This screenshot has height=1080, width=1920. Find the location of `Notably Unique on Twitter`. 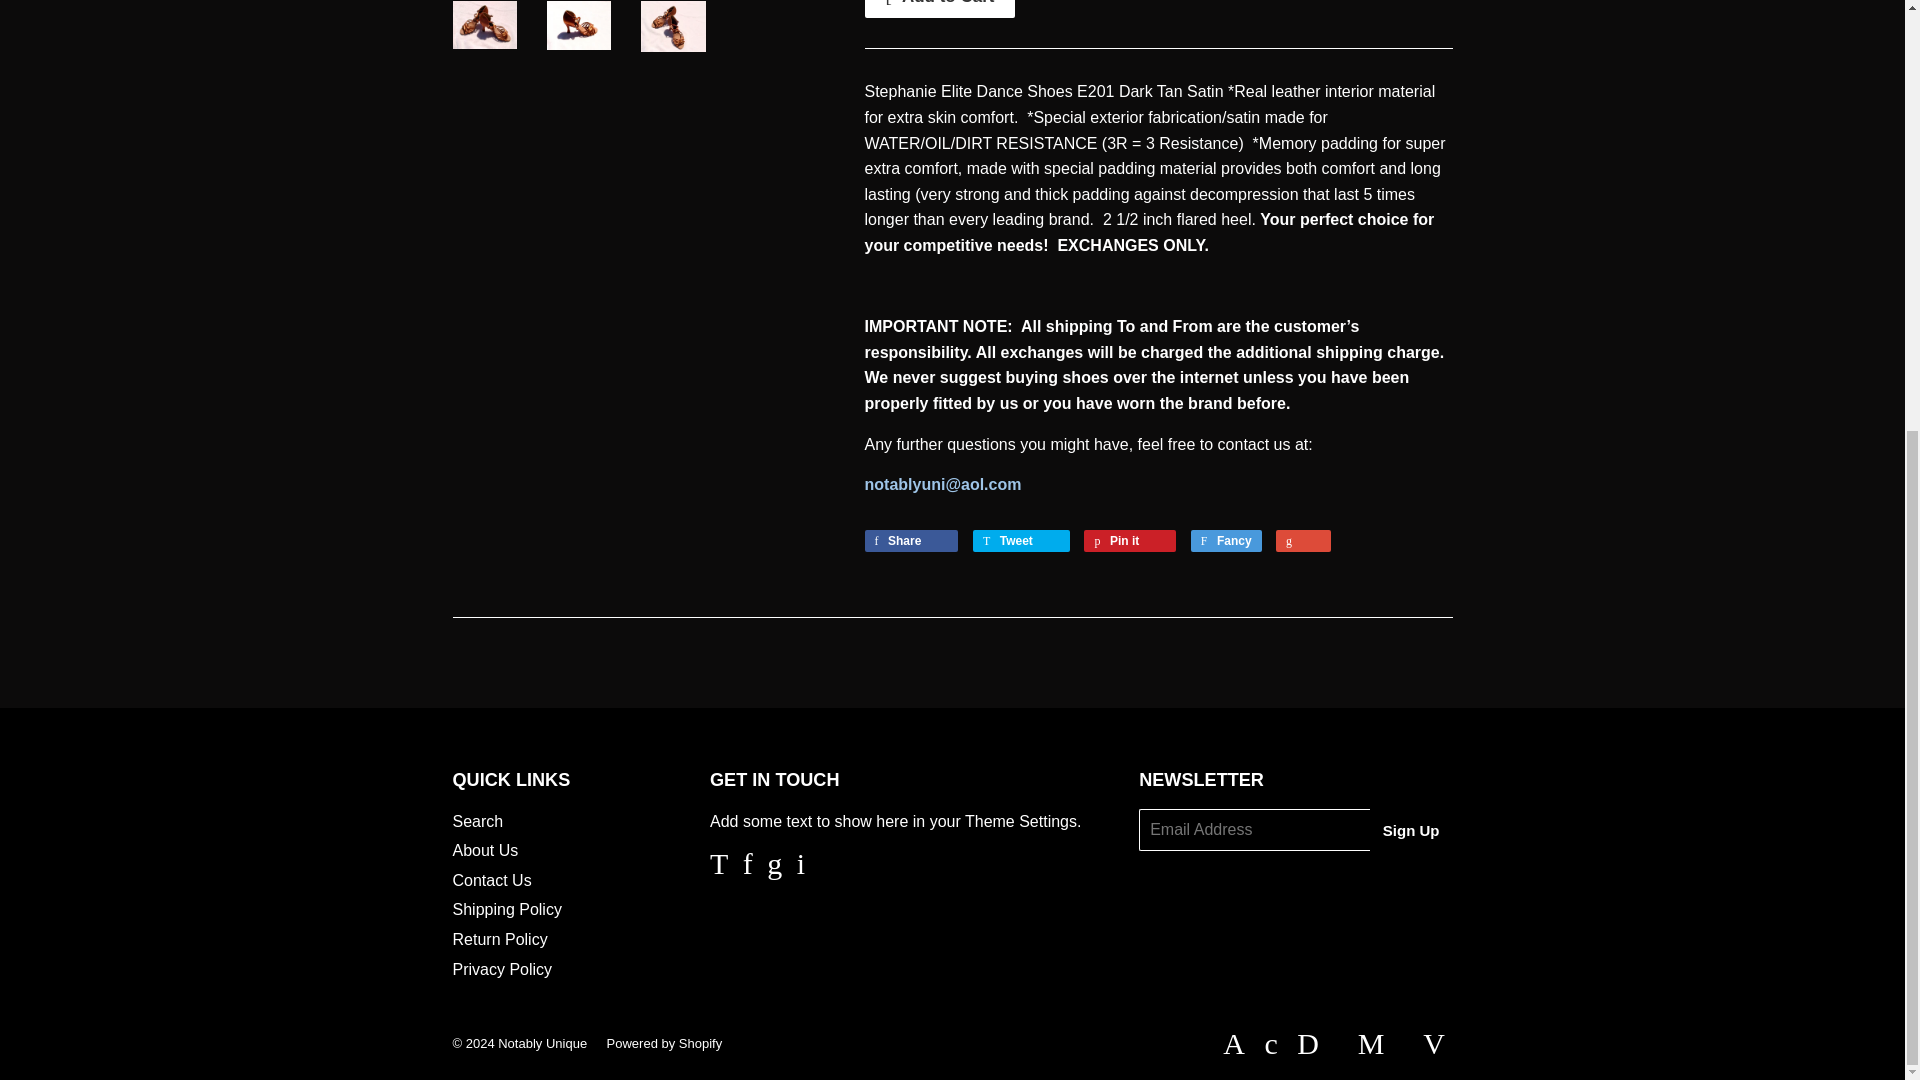

Notably Unique on Twitter is located at coordinates (718, 868).